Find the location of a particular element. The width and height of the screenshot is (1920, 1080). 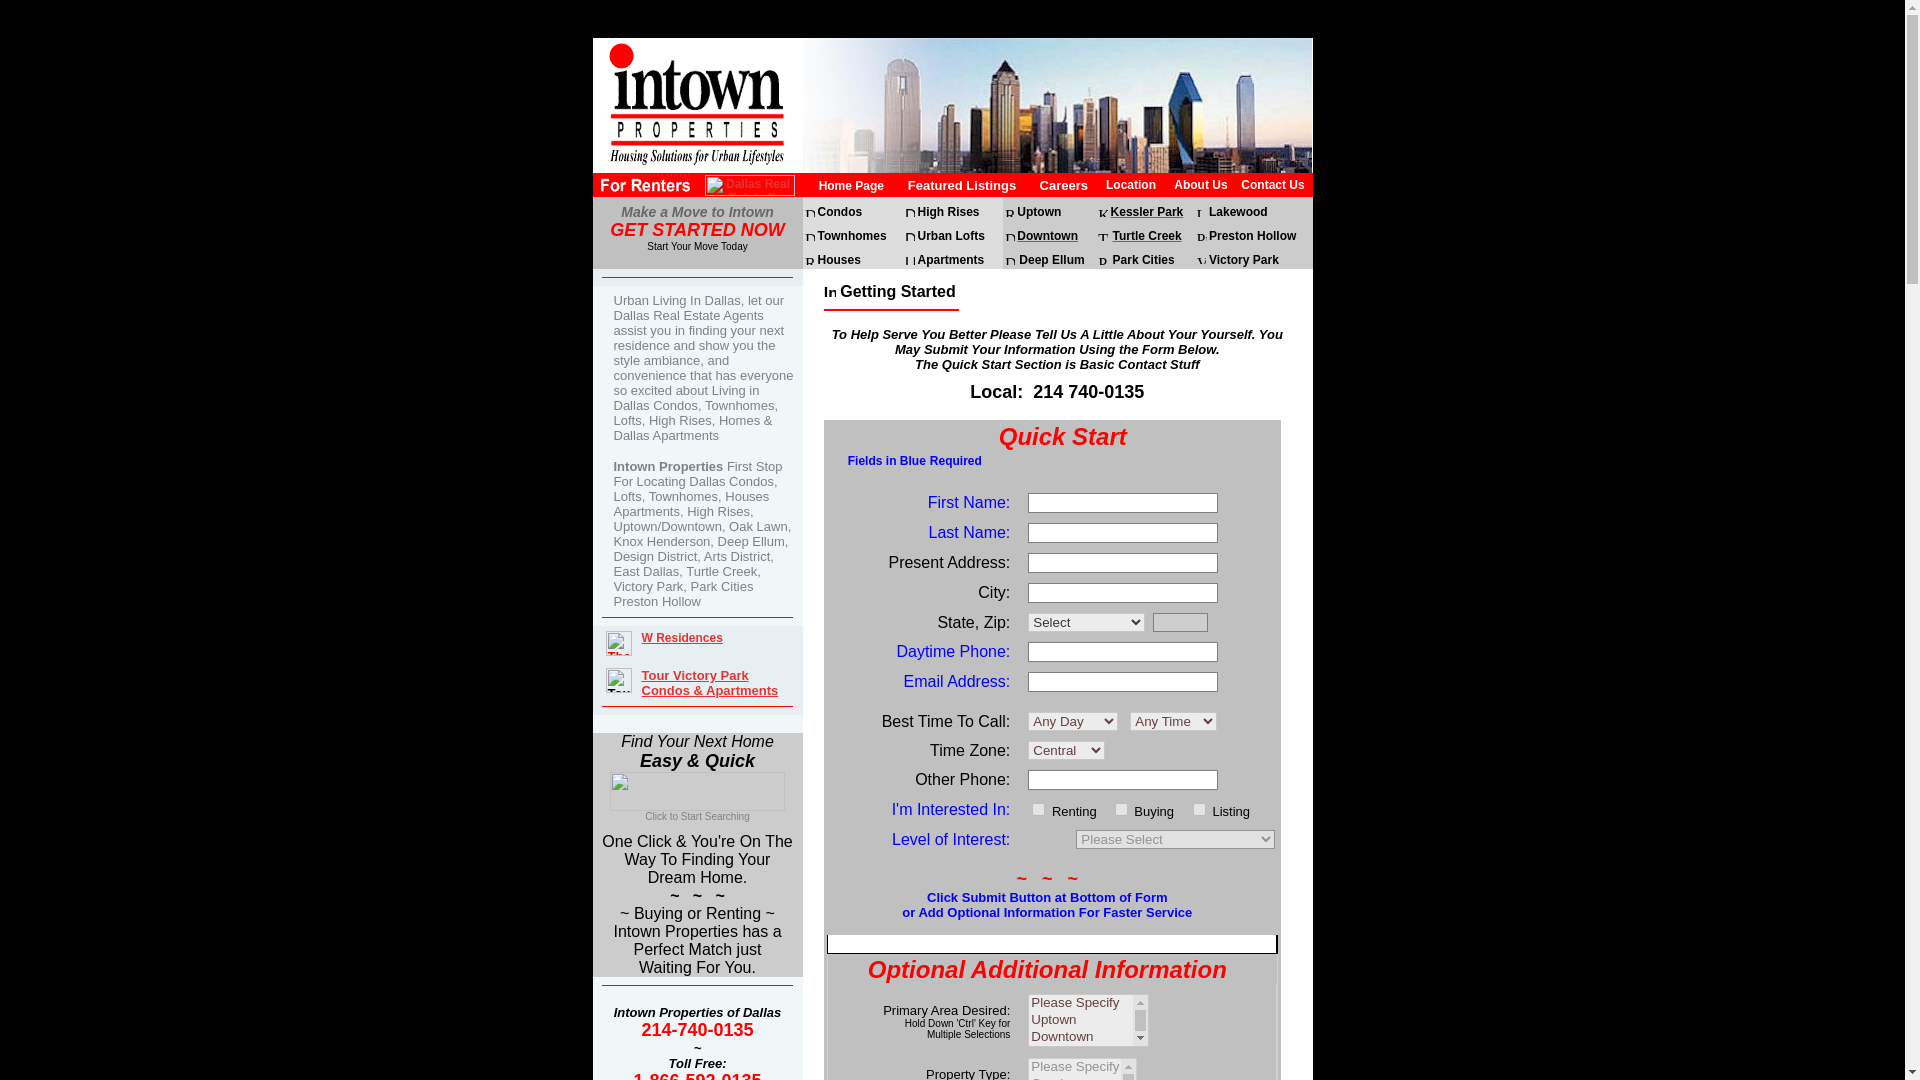

Home Page is located at coordinates (851, 185).